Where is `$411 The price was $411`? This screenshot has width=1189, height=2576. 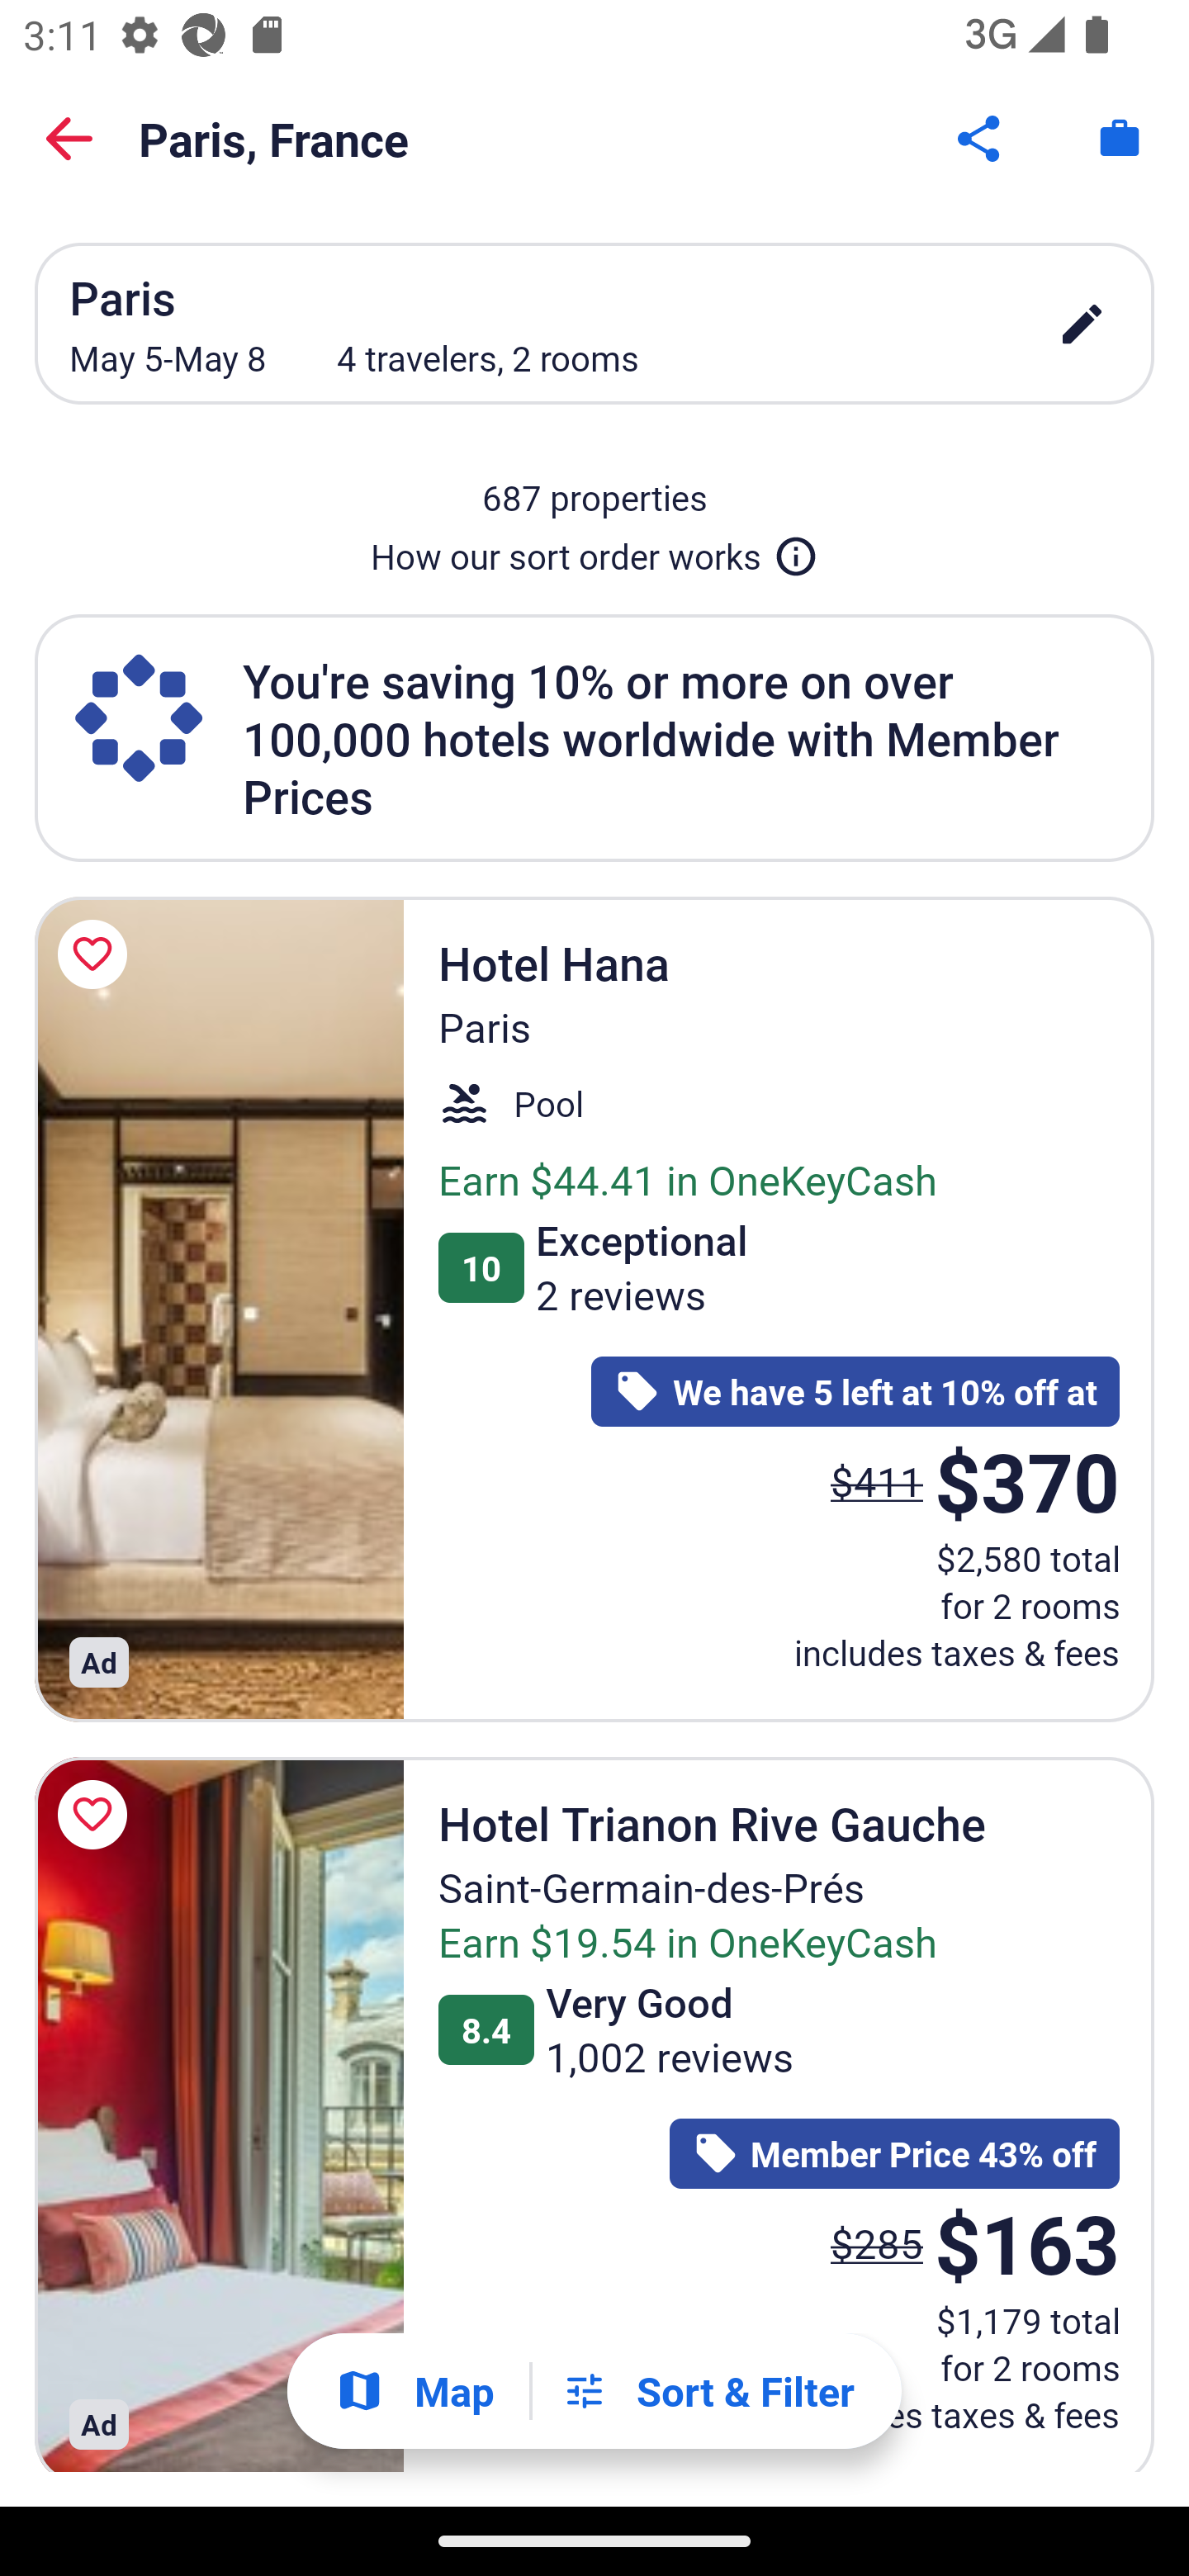
$411 The price was $411 is located at coordinates (877, 1481).